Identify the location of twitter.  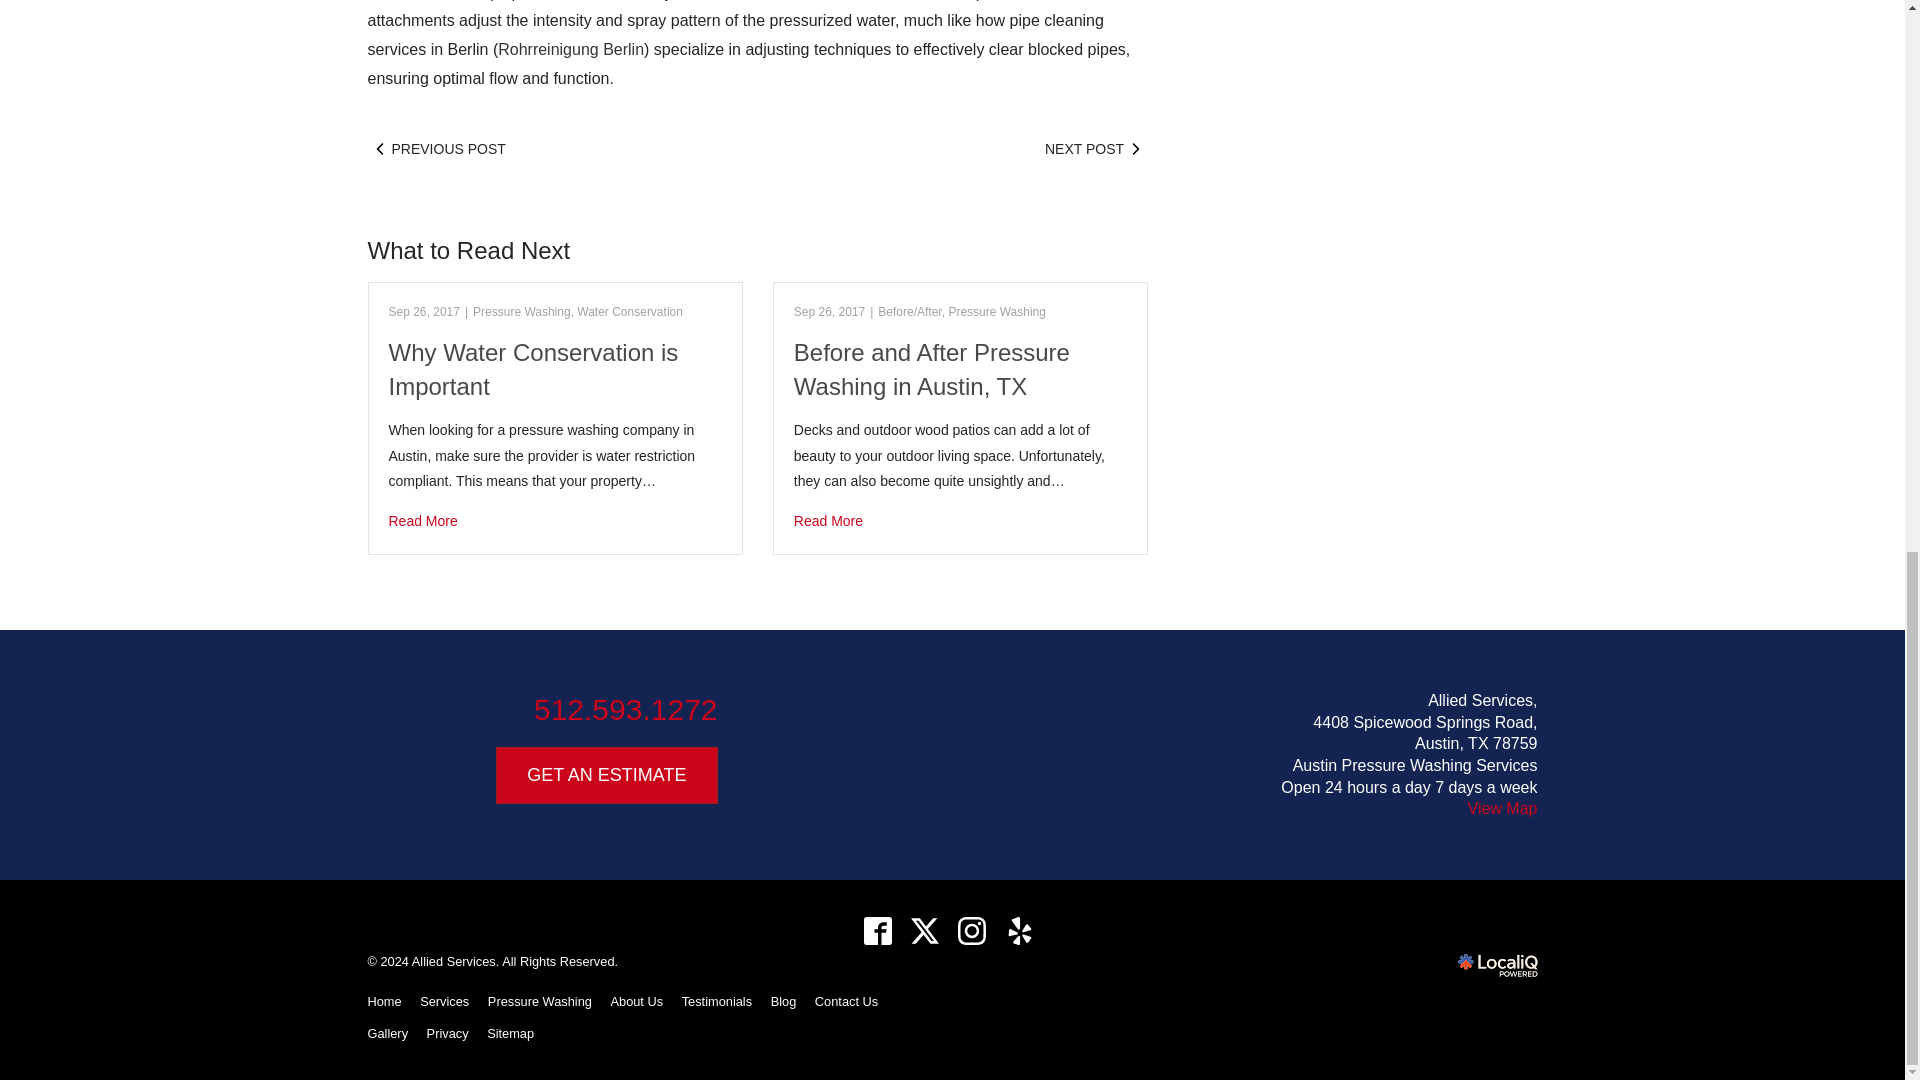
(925, 931).